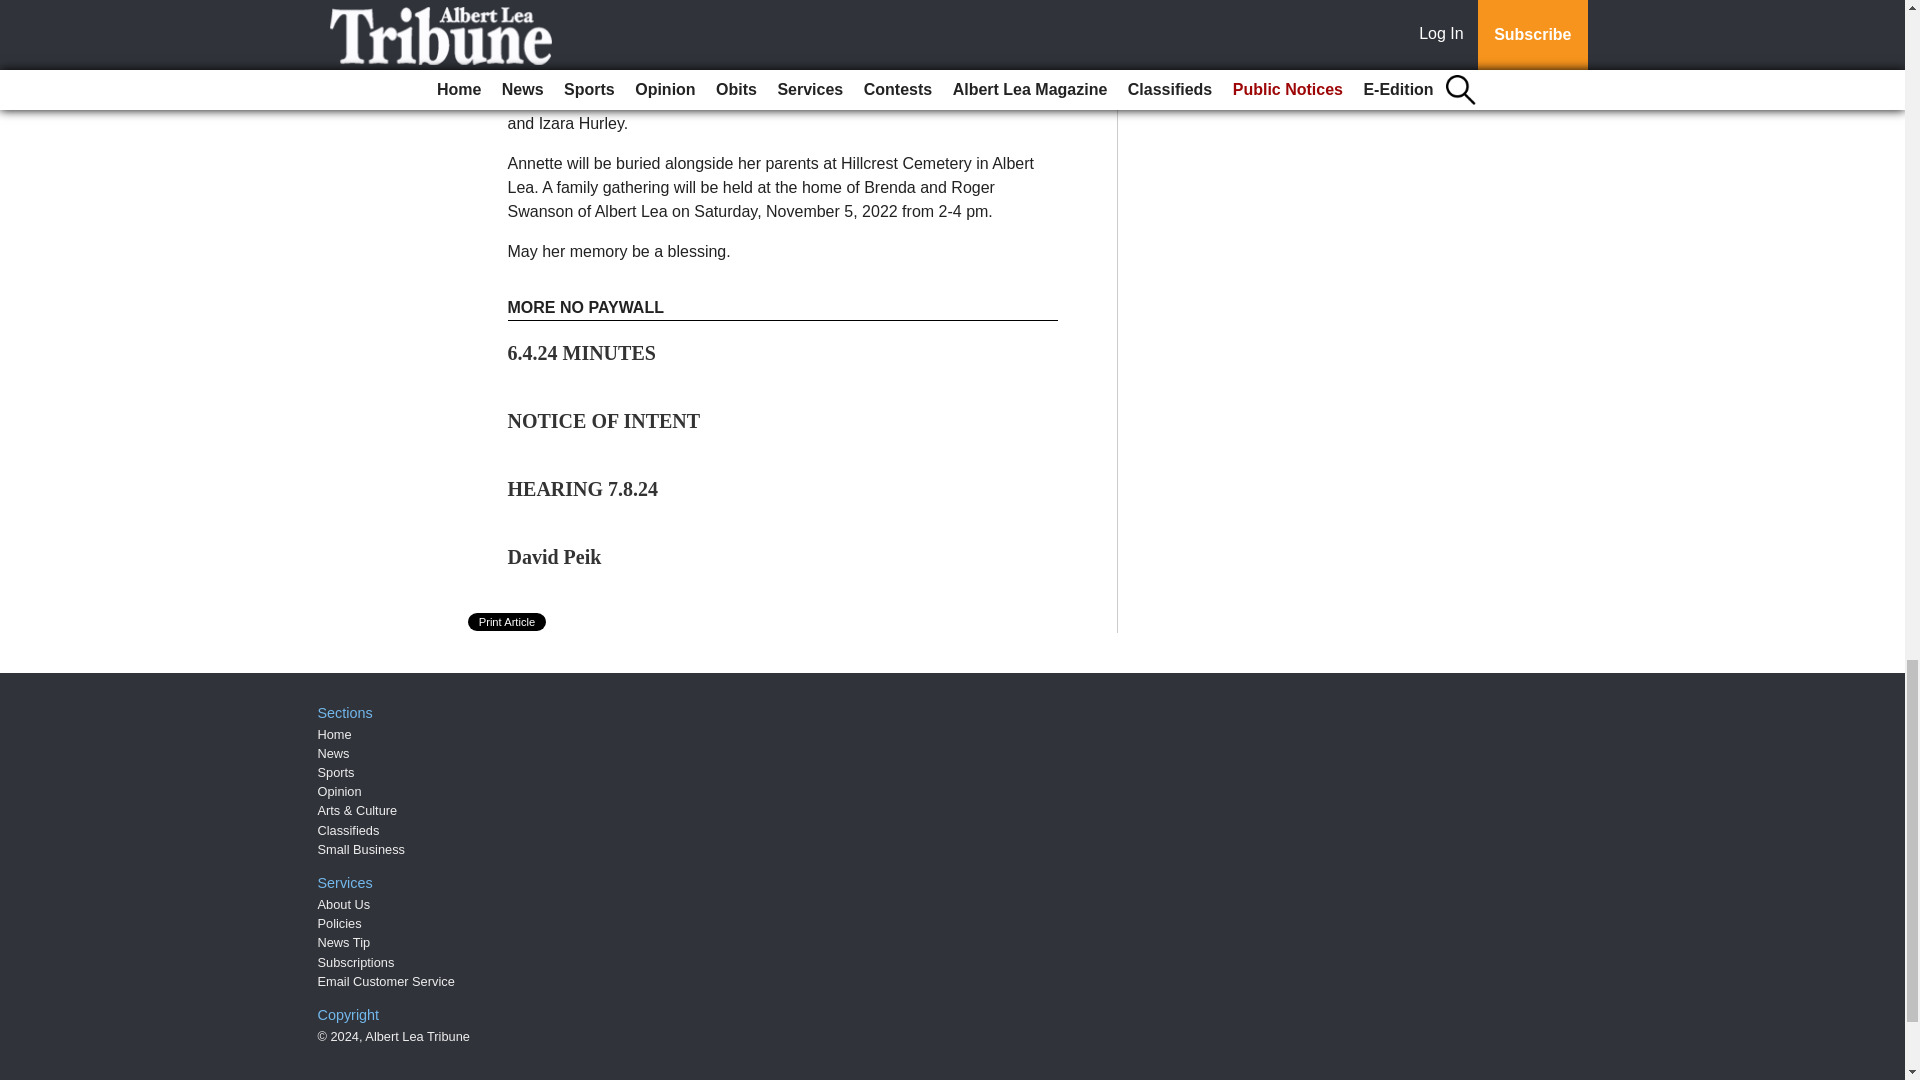  What do you see at coordinates (583, 489) in the screenshot?
I see `HEARING 7.8.24` at bounding box center [583, 489].